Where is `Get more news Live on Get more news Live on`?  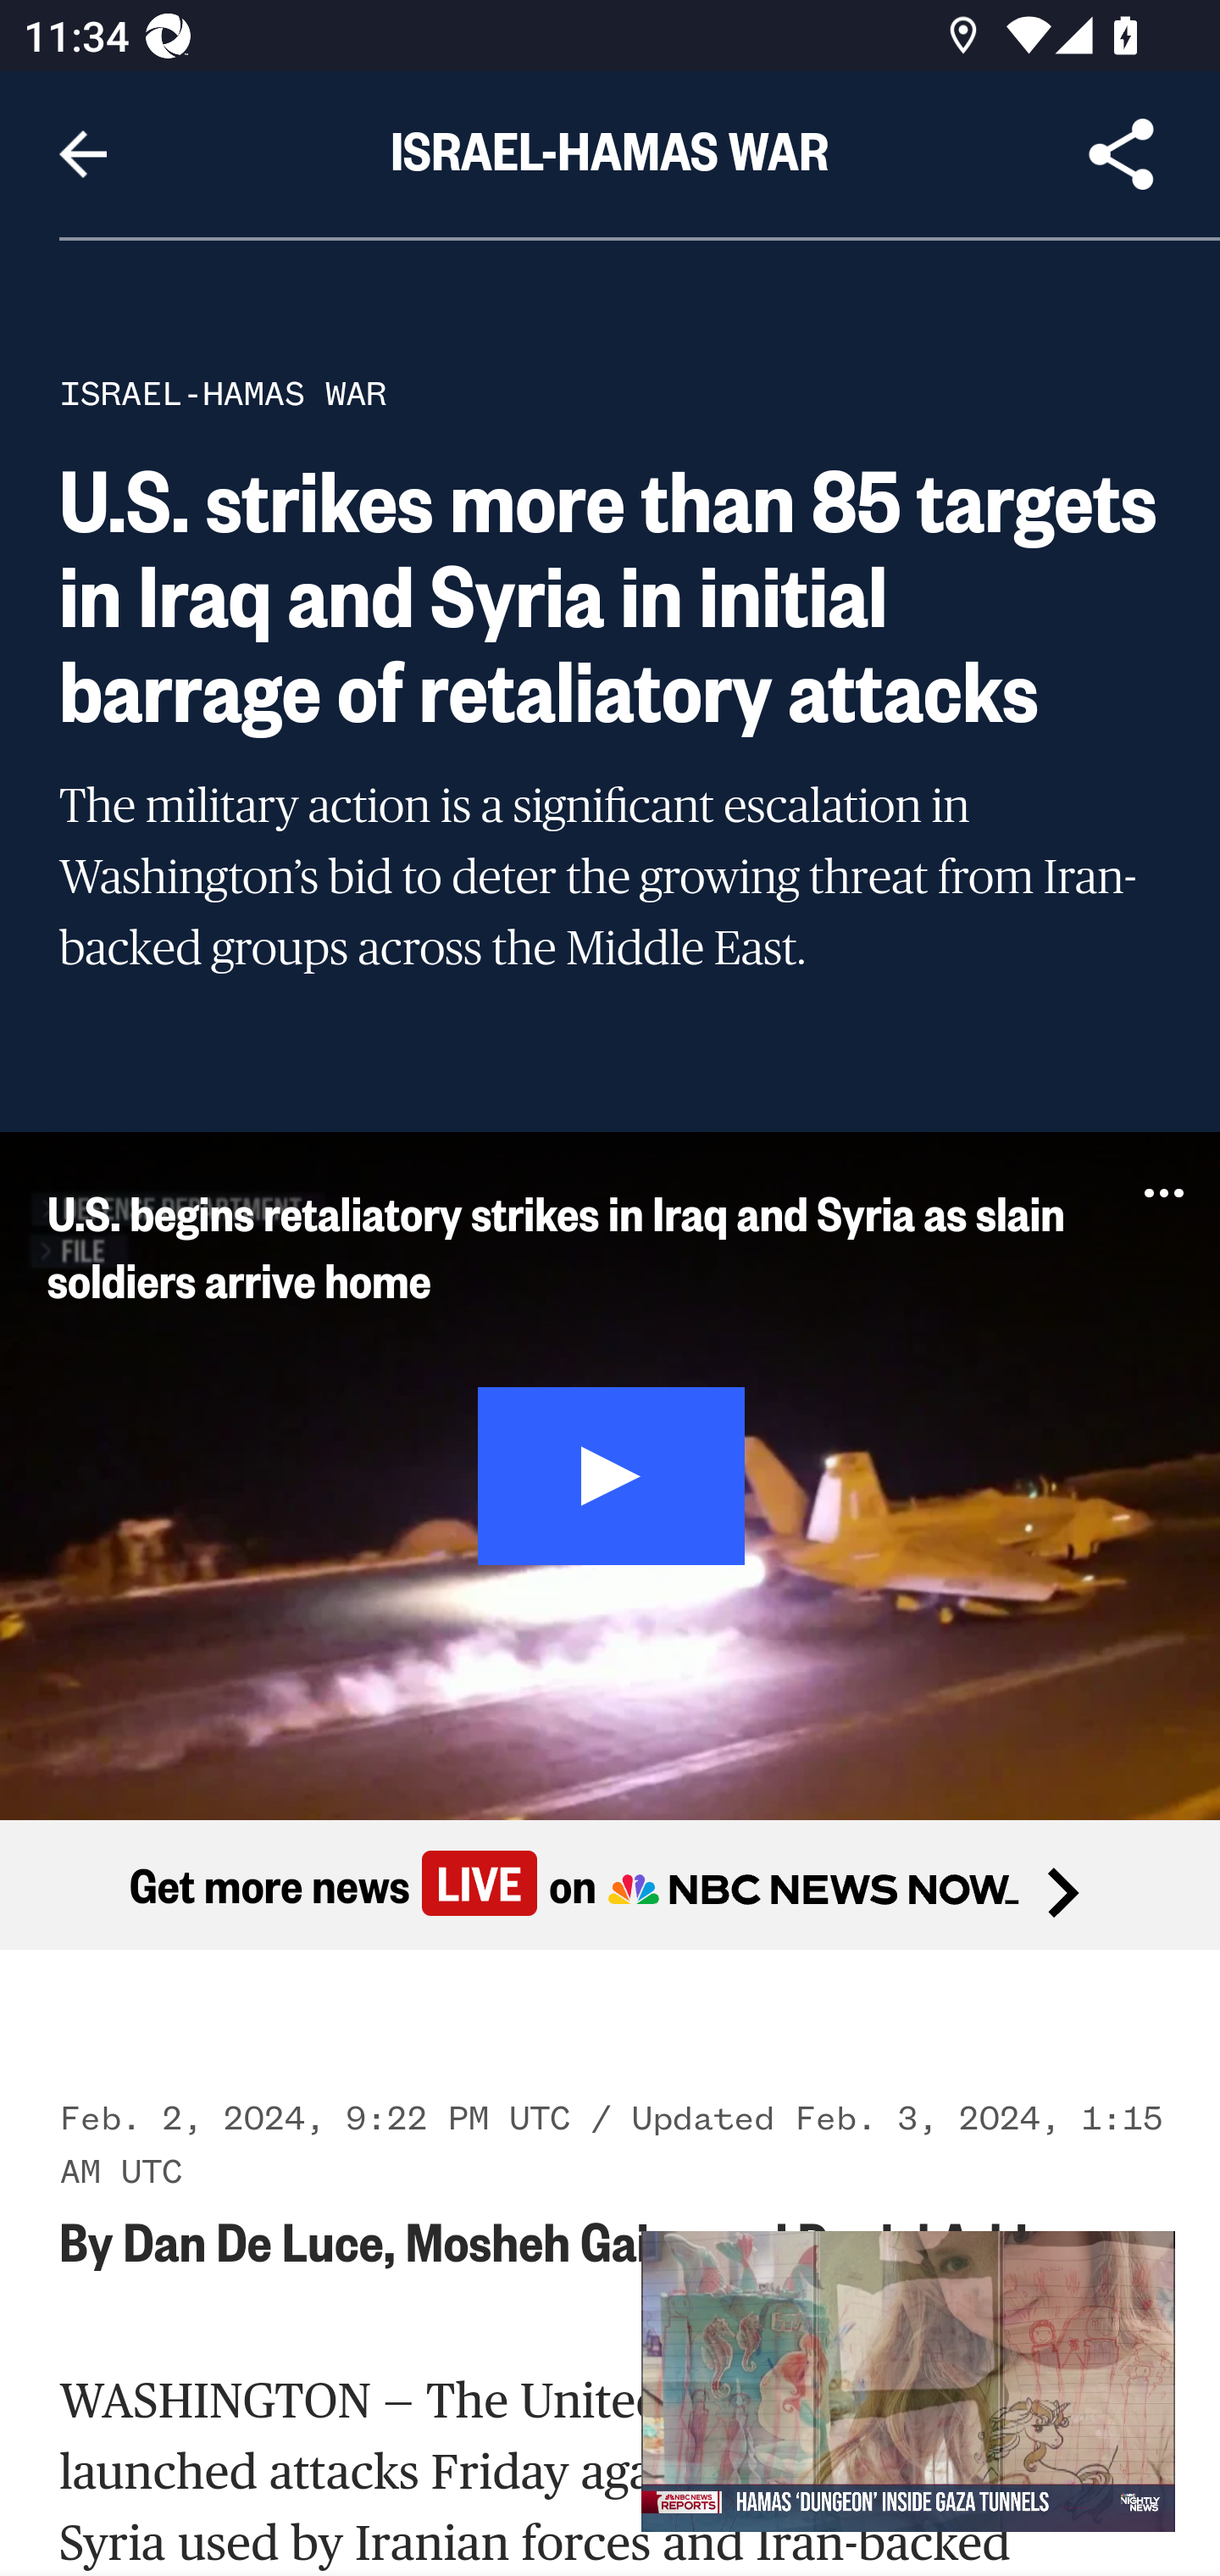
Get more news Live on Get more news Live on is located at coordinates (610, 1885).